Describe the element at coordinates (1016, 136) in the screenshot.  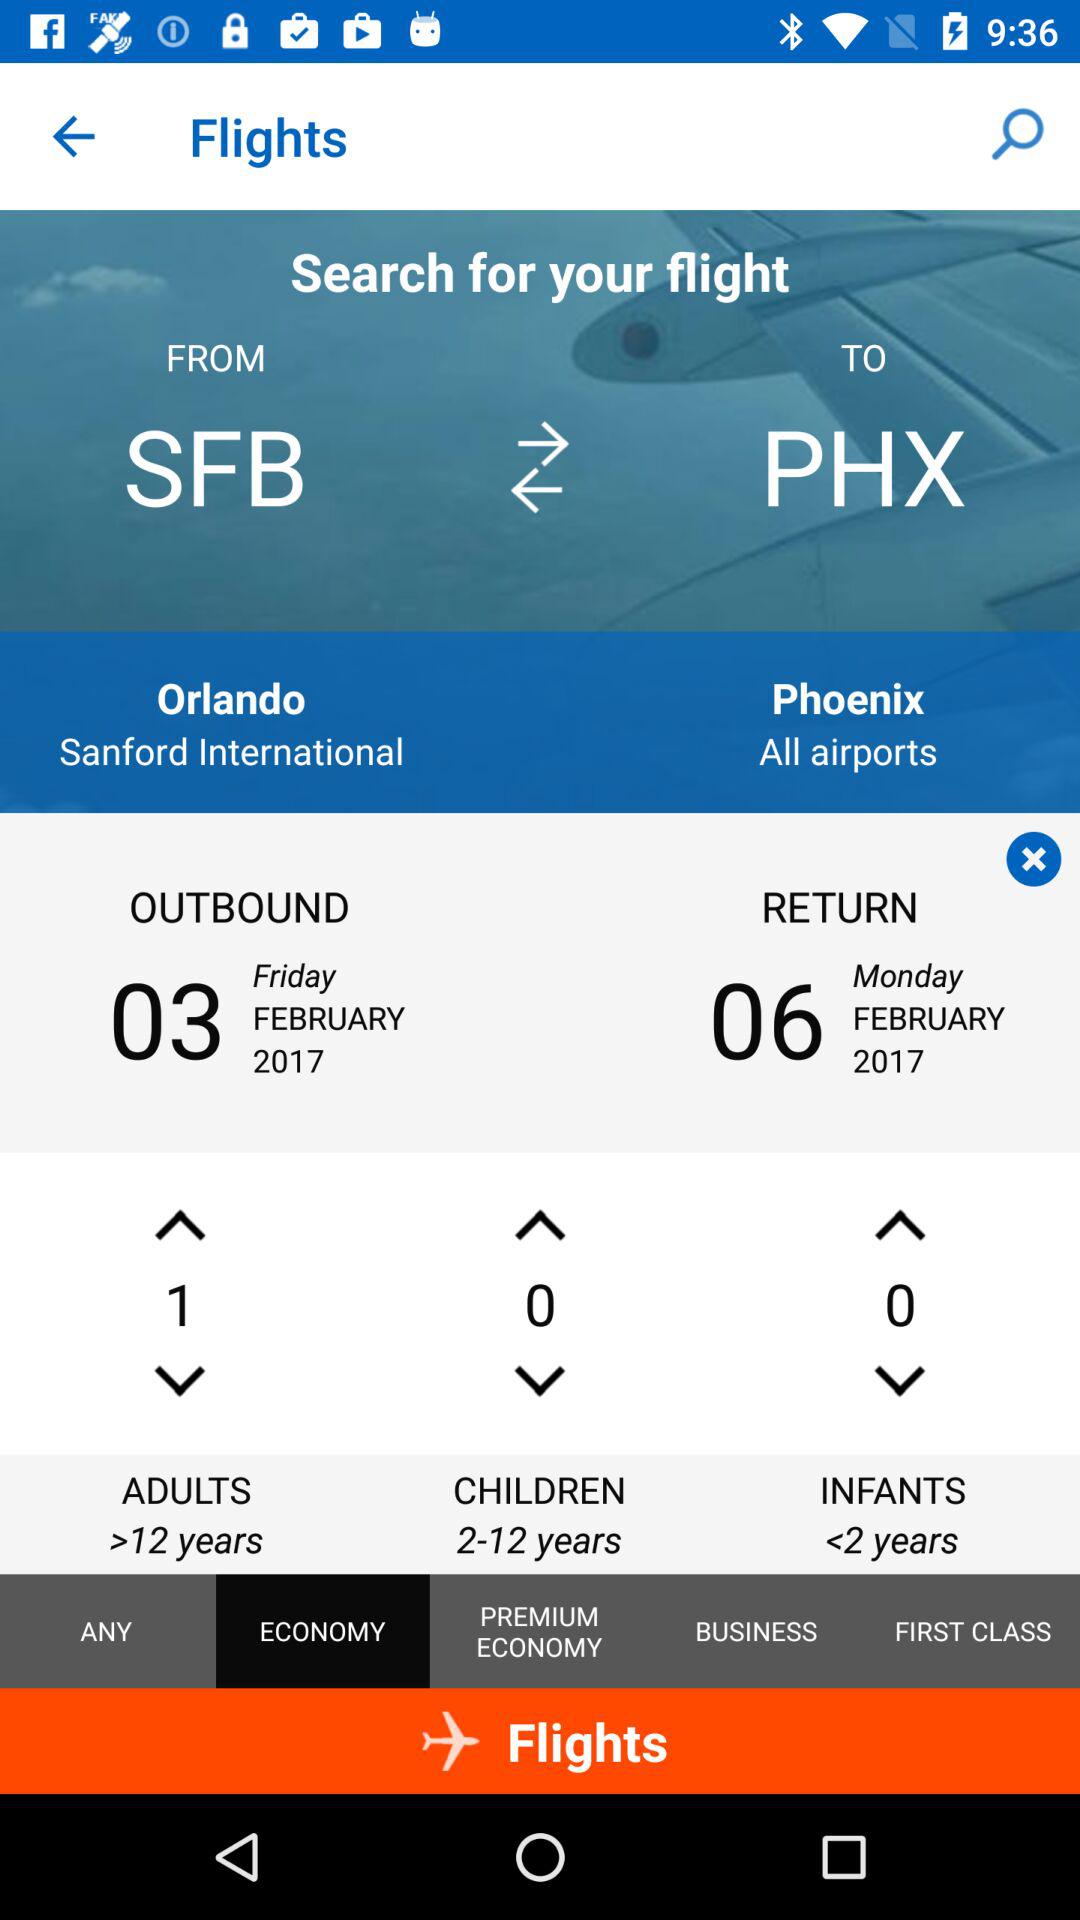
I see `click the app next to the flights` at that location.